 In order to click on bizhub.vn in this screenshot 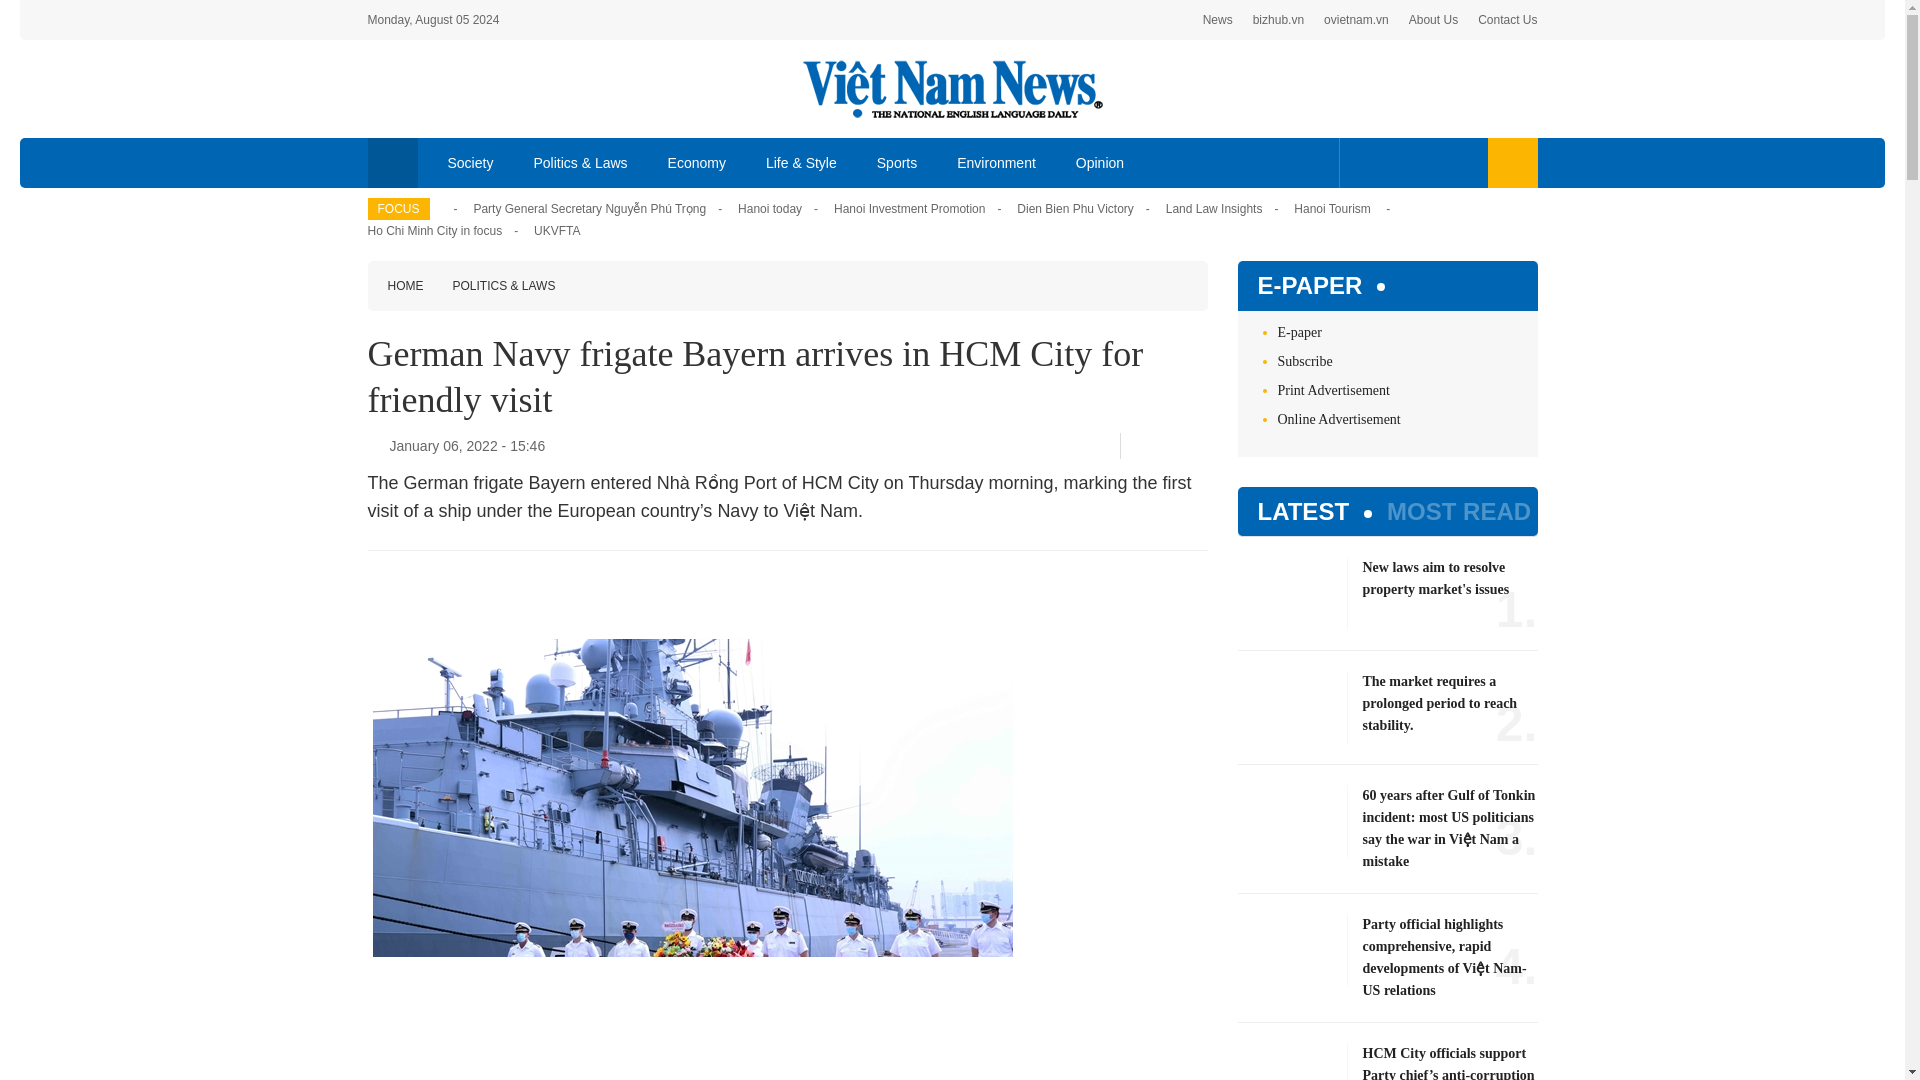, I will do `click(1278, 20)`.